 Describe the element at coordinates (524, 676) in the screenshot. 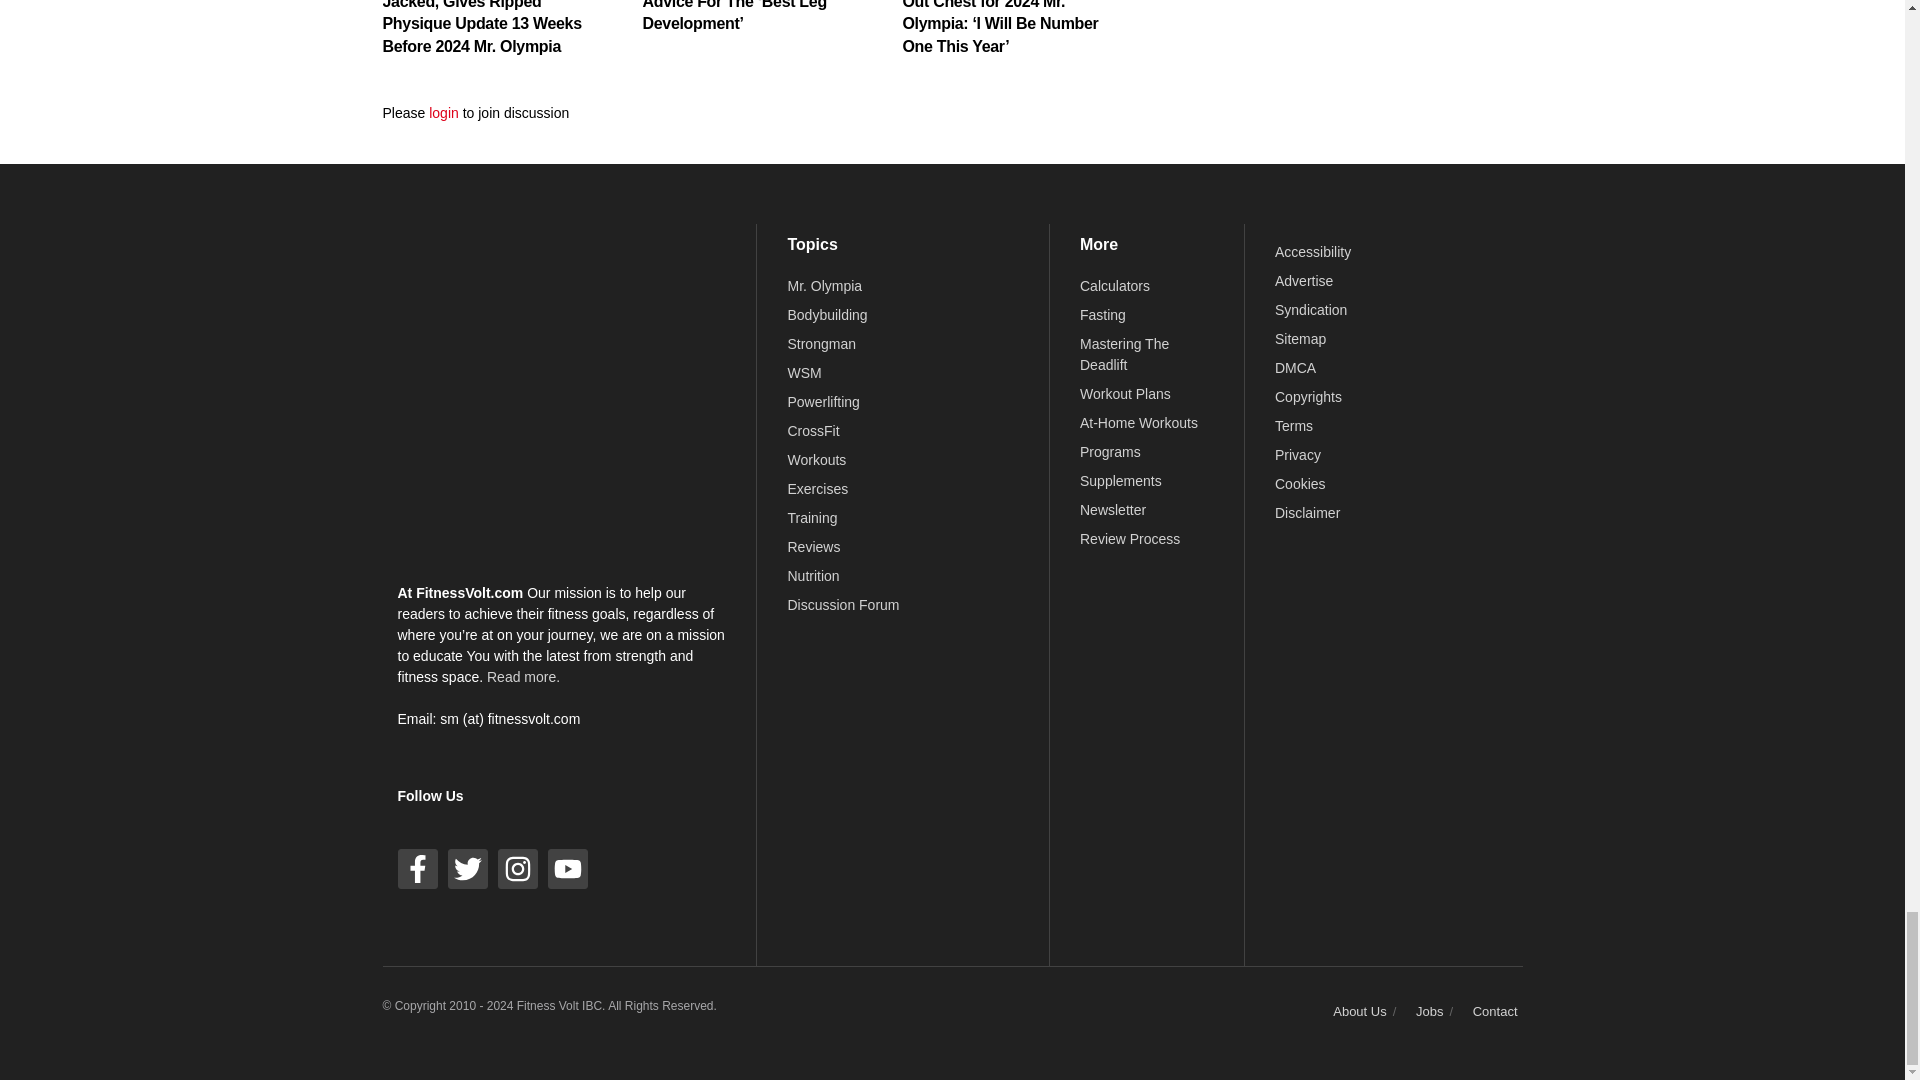

I see `Read more about Fitness Volt` at that location.